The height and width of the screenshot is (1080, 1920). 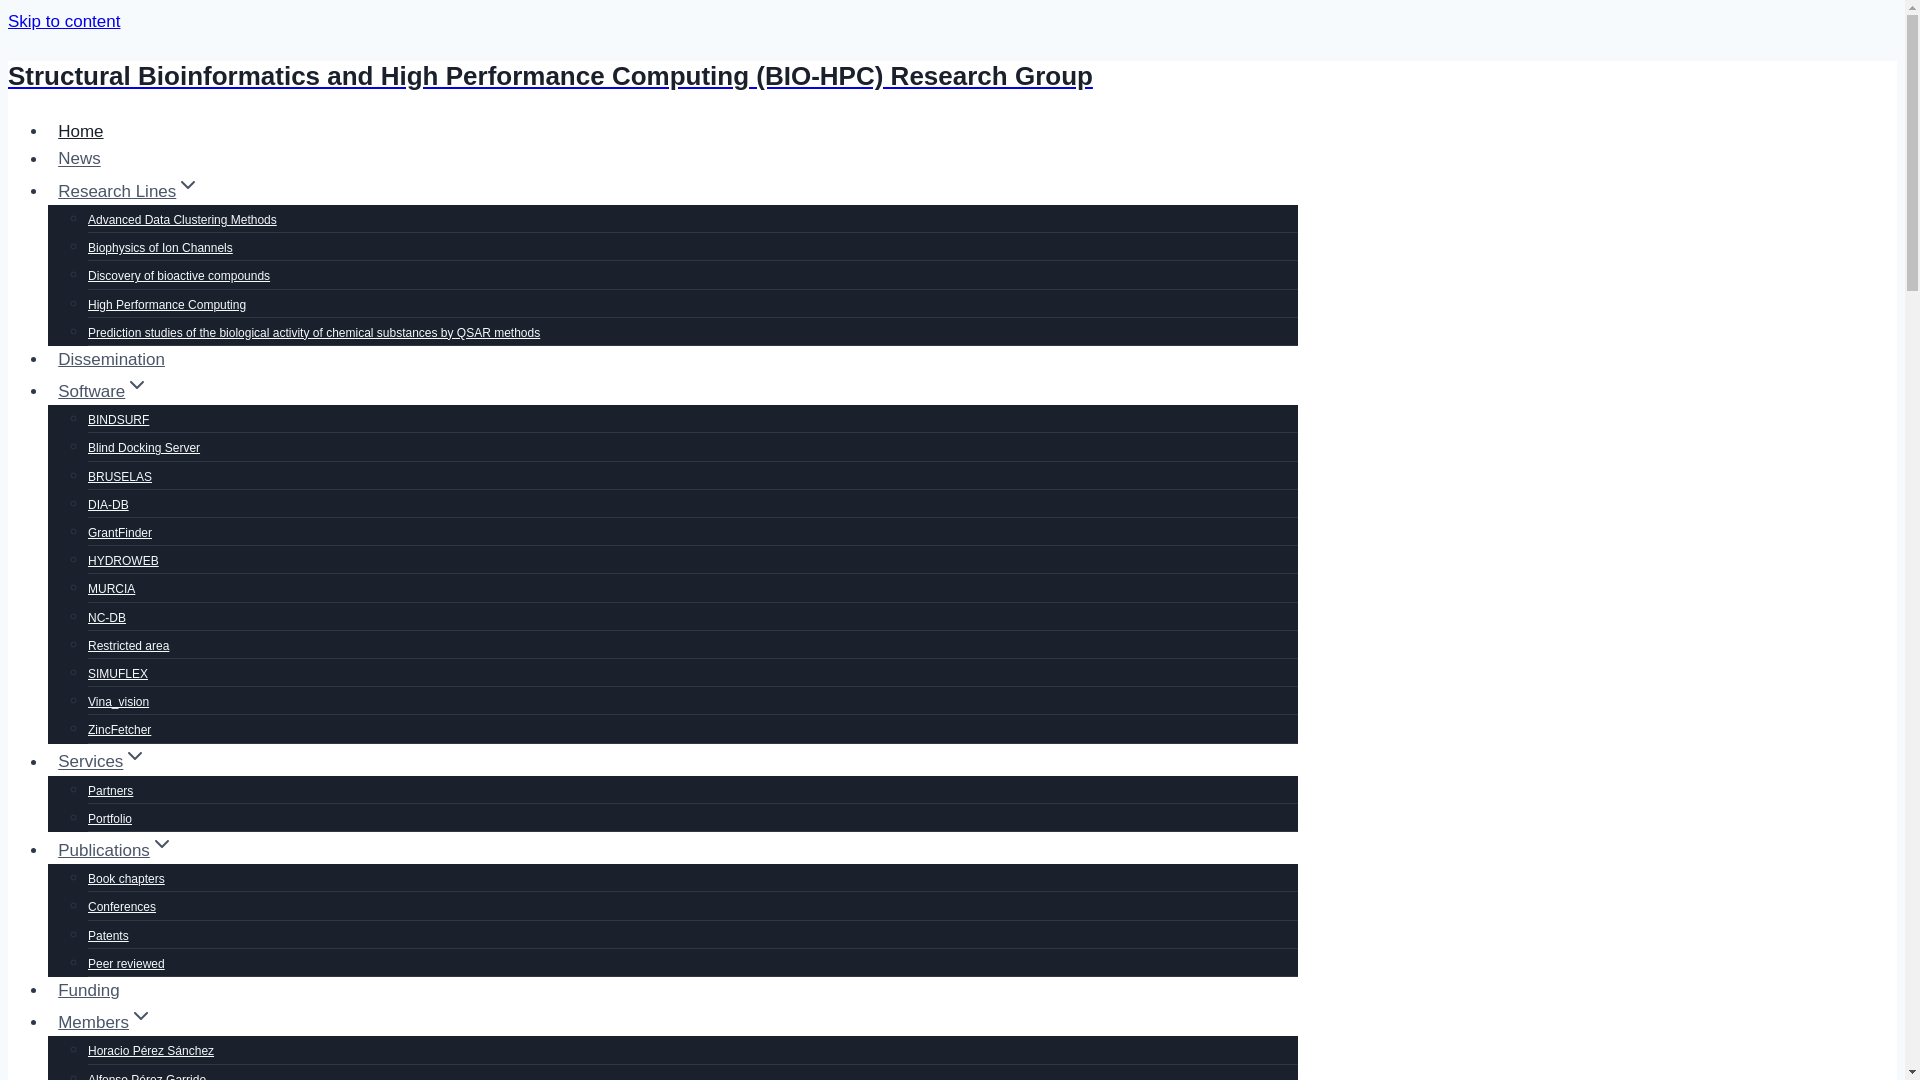 I want to click on Discovery of bioactive compounds, so click(x=179, y=276).